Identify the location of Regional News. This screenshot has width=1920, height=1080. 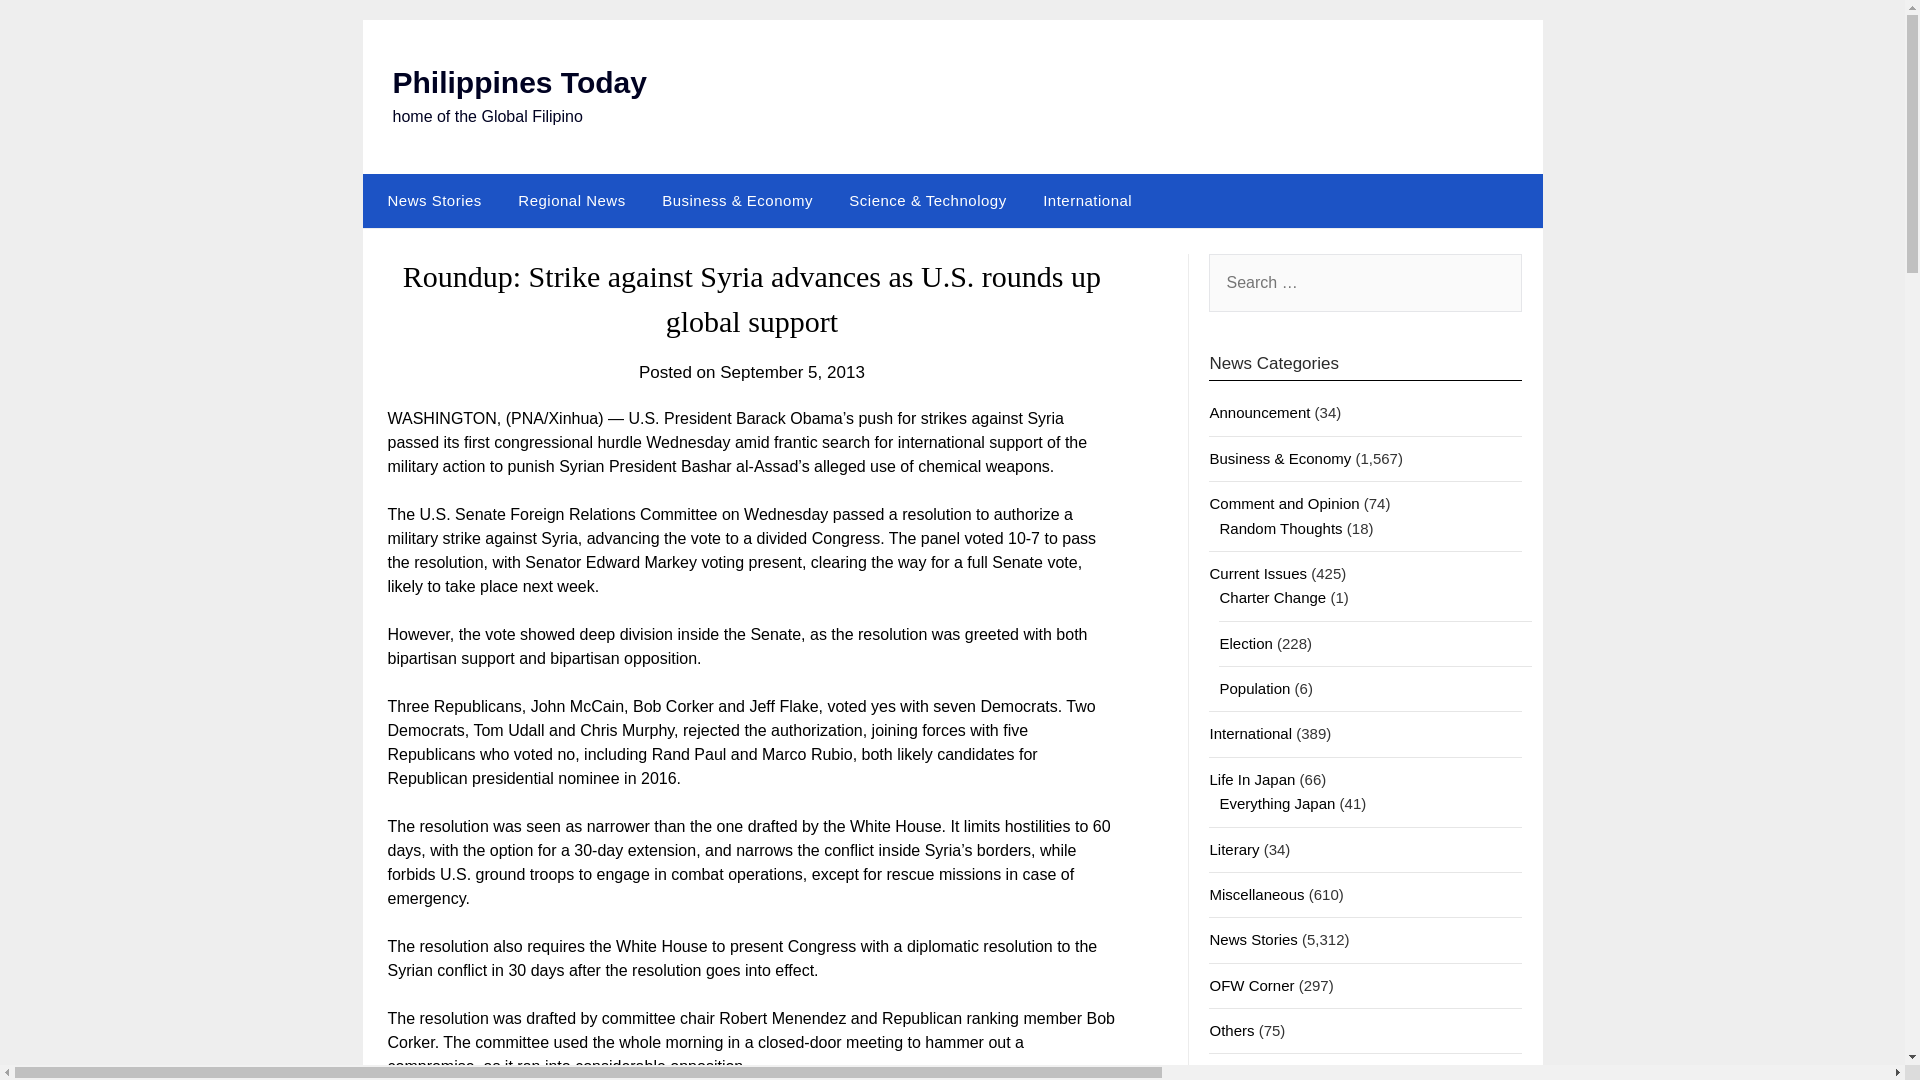
(571, 200).